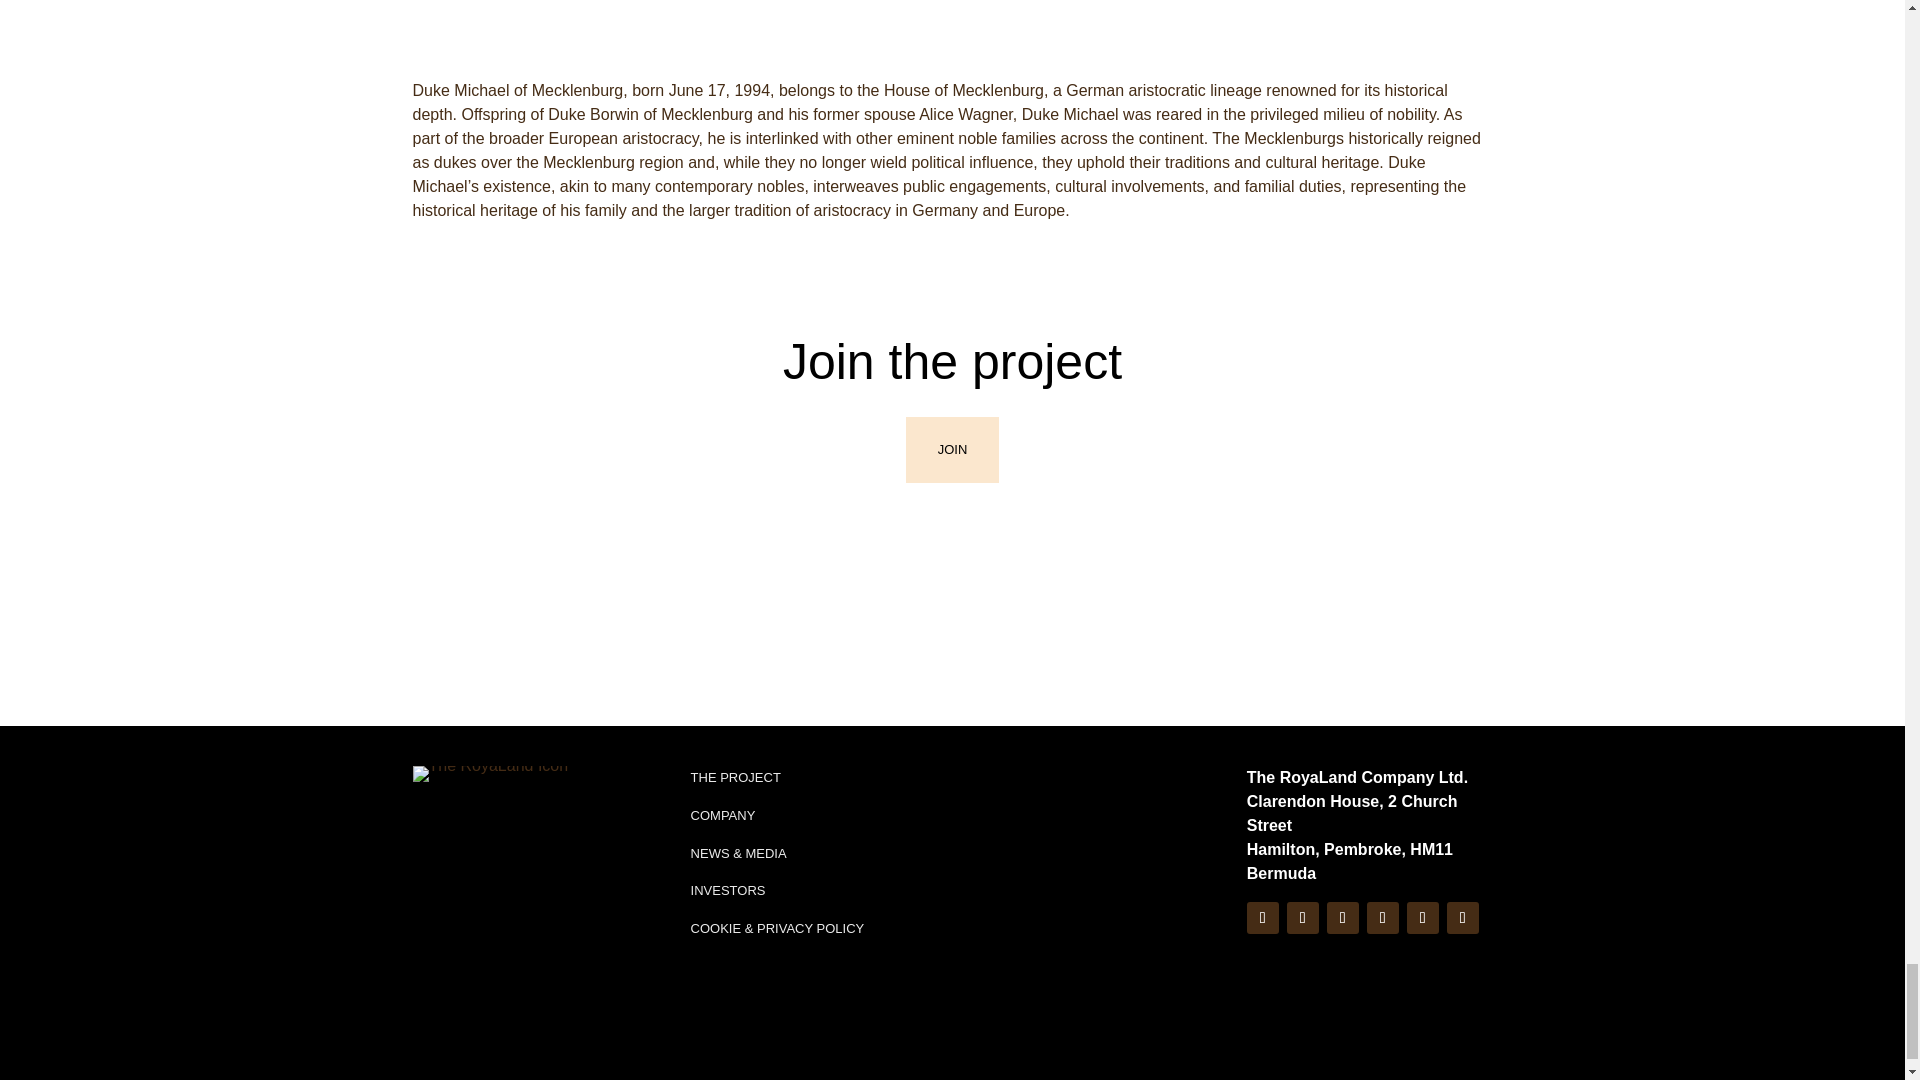 This screenshot has width=1920, height=1080. Describe the element at coordinates (724, 749) in the screenshot. I see `COMPANY` at that location.